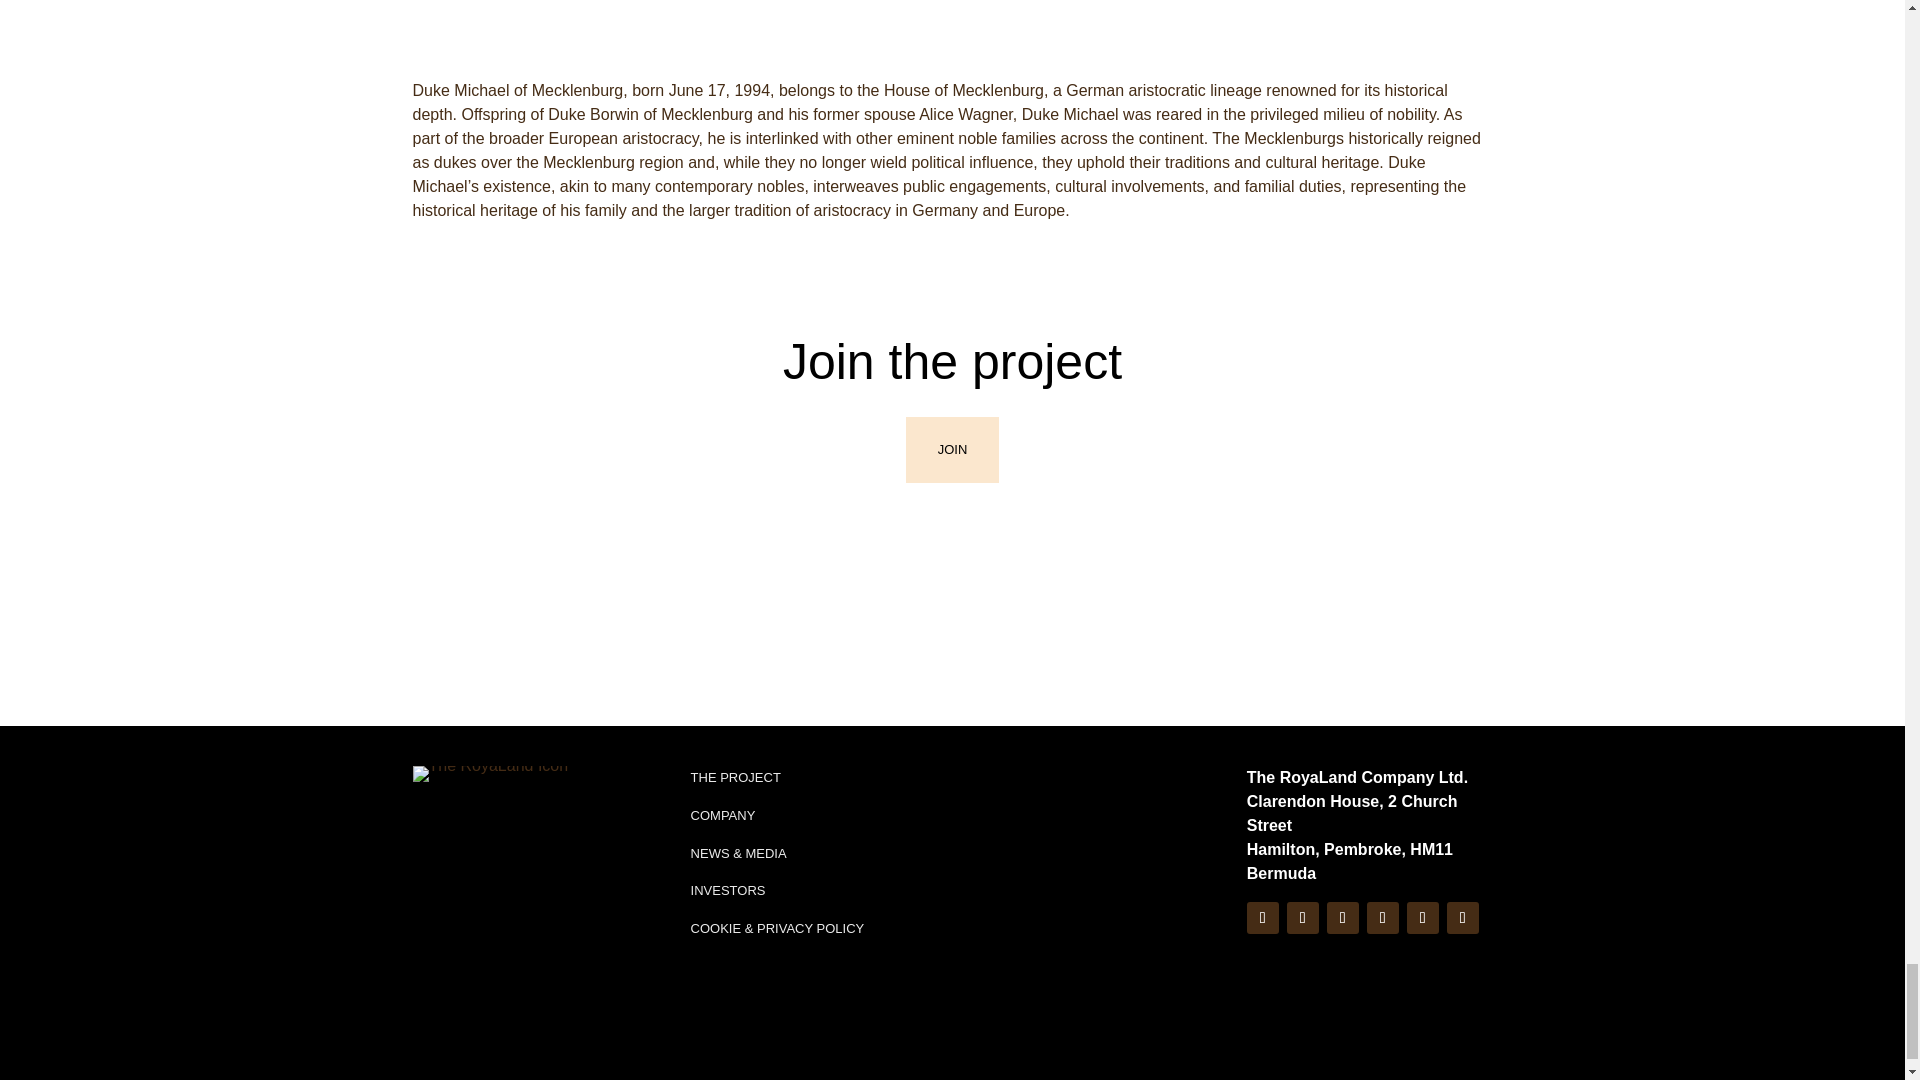 This screenshot has width=1920, height=1080. Describe the element at coordinates (724, 749) in the screenshot. I see `COMPANY` at that location.